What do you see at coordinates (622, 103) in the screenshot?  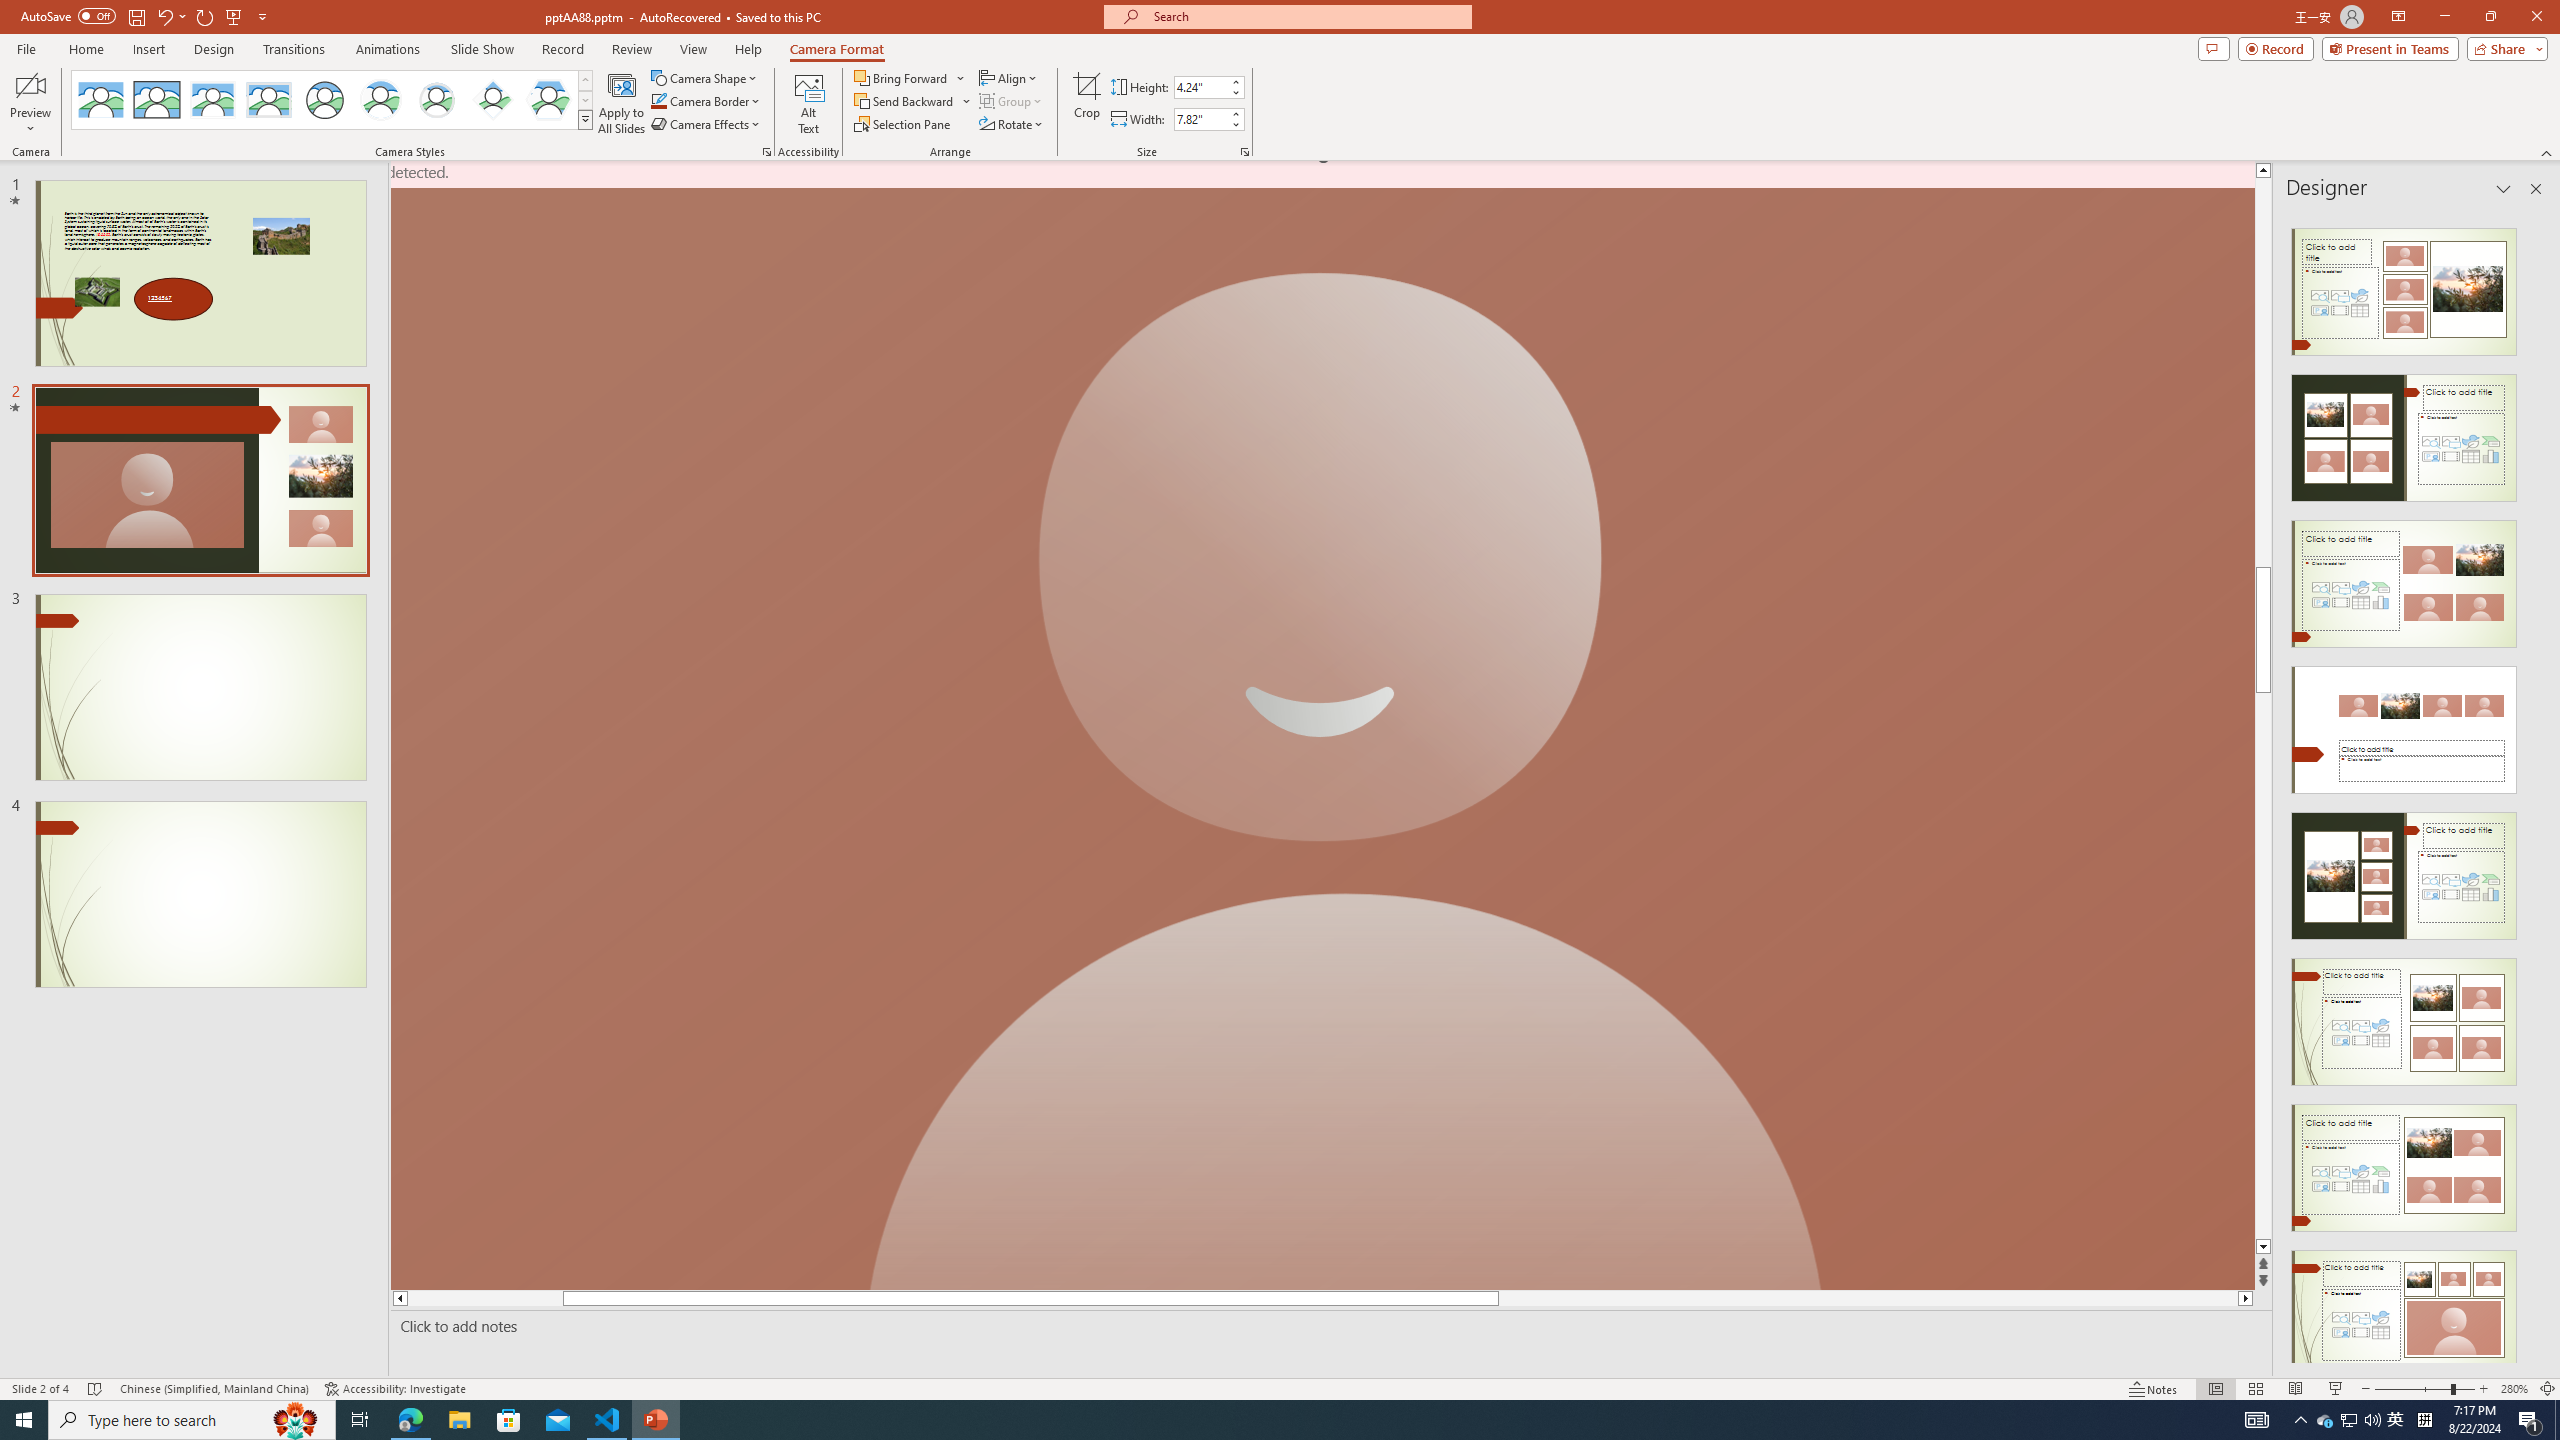 I see `Apply to All Slides` at bounding box center [622, 103].